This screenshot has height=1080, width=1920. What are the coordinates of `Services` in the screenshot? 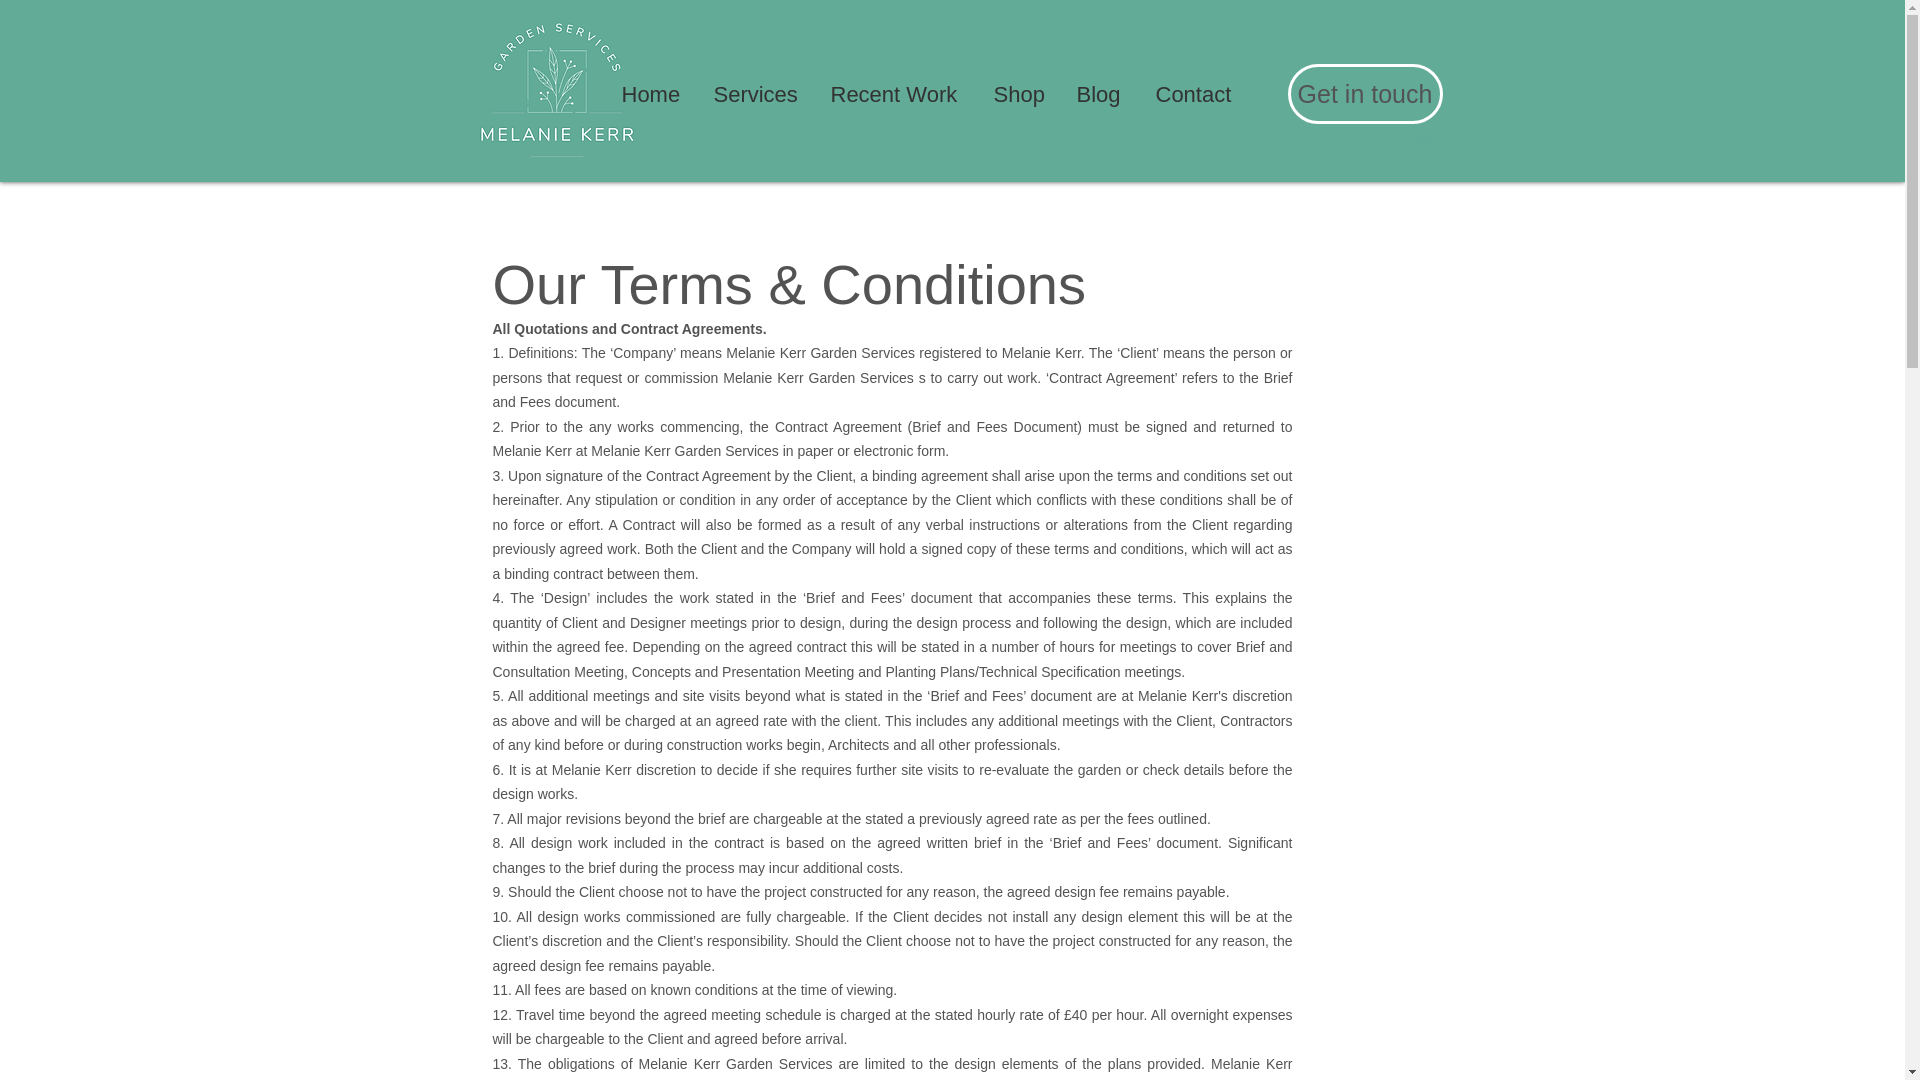 It's located at (756, 94).